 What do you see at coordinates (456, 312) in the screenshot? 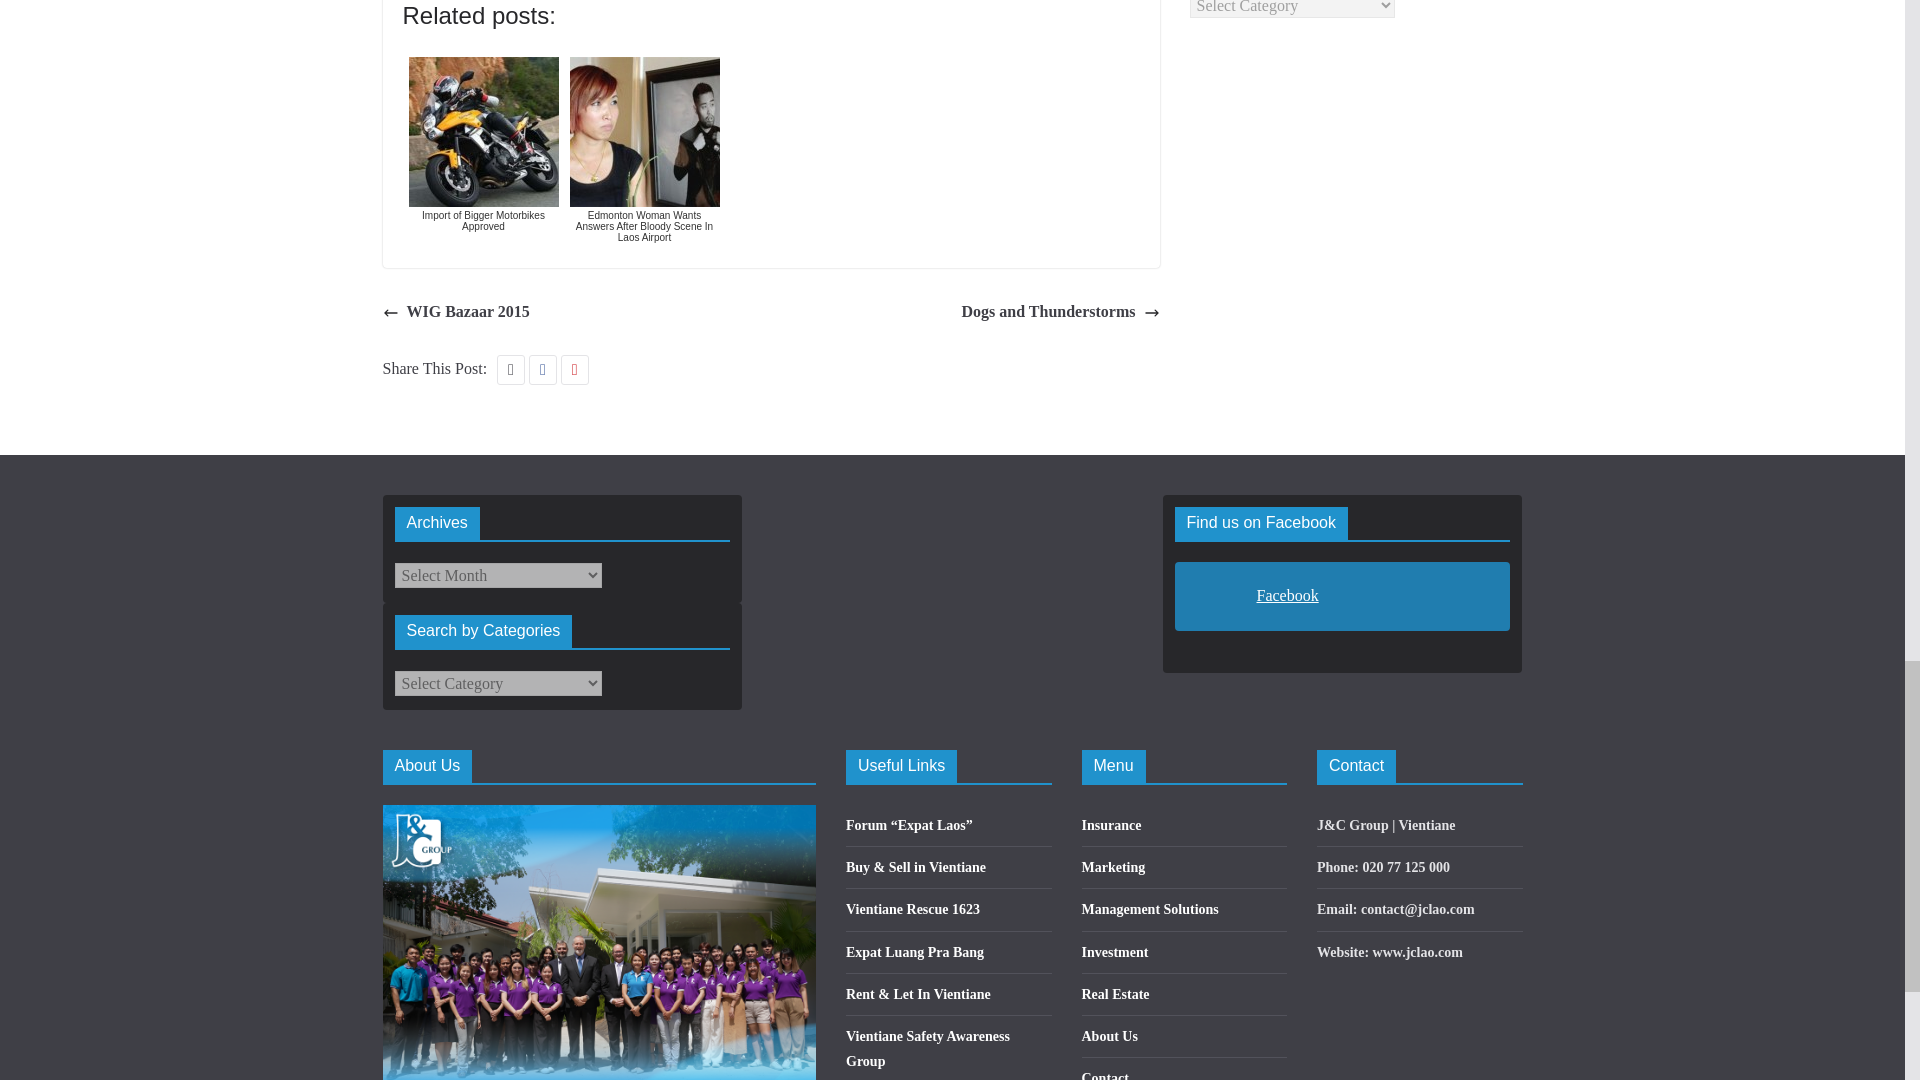
I see `WIG Bazaar 2015` at bounding box center [456, 312].